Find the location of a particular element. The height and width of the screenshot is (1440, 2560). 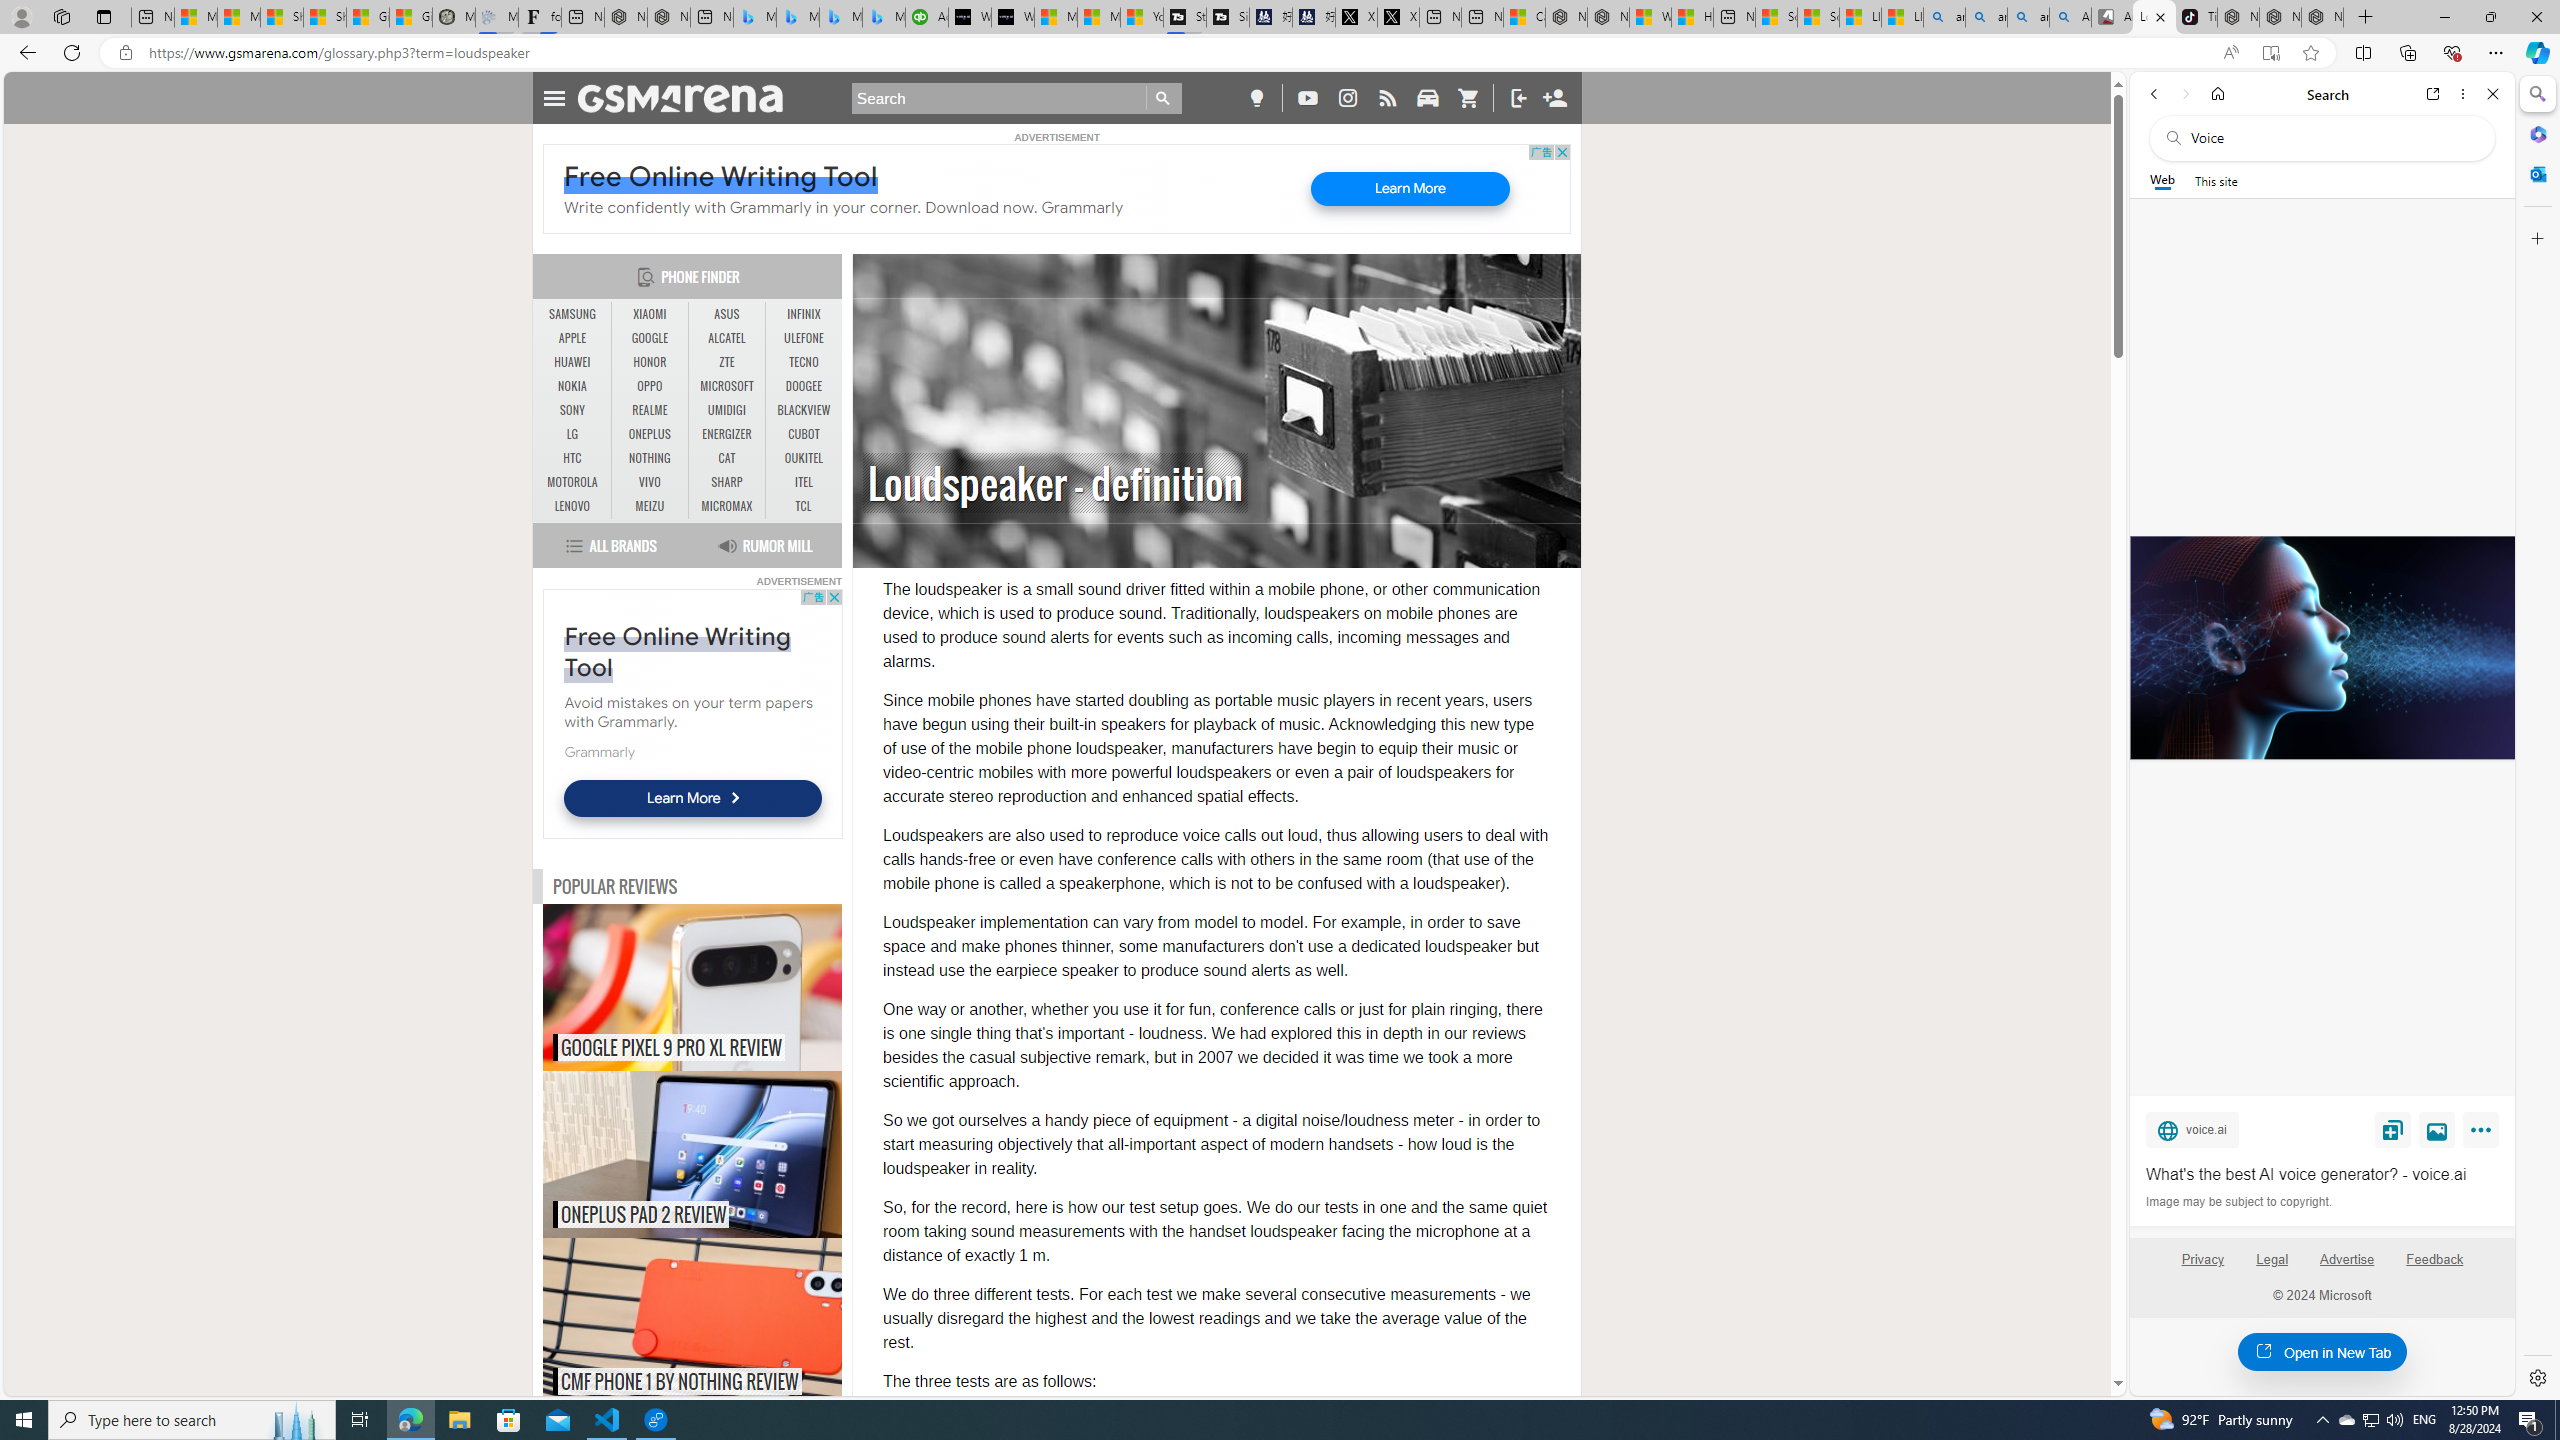

HUAWEI is located at coordinates (573, 362).